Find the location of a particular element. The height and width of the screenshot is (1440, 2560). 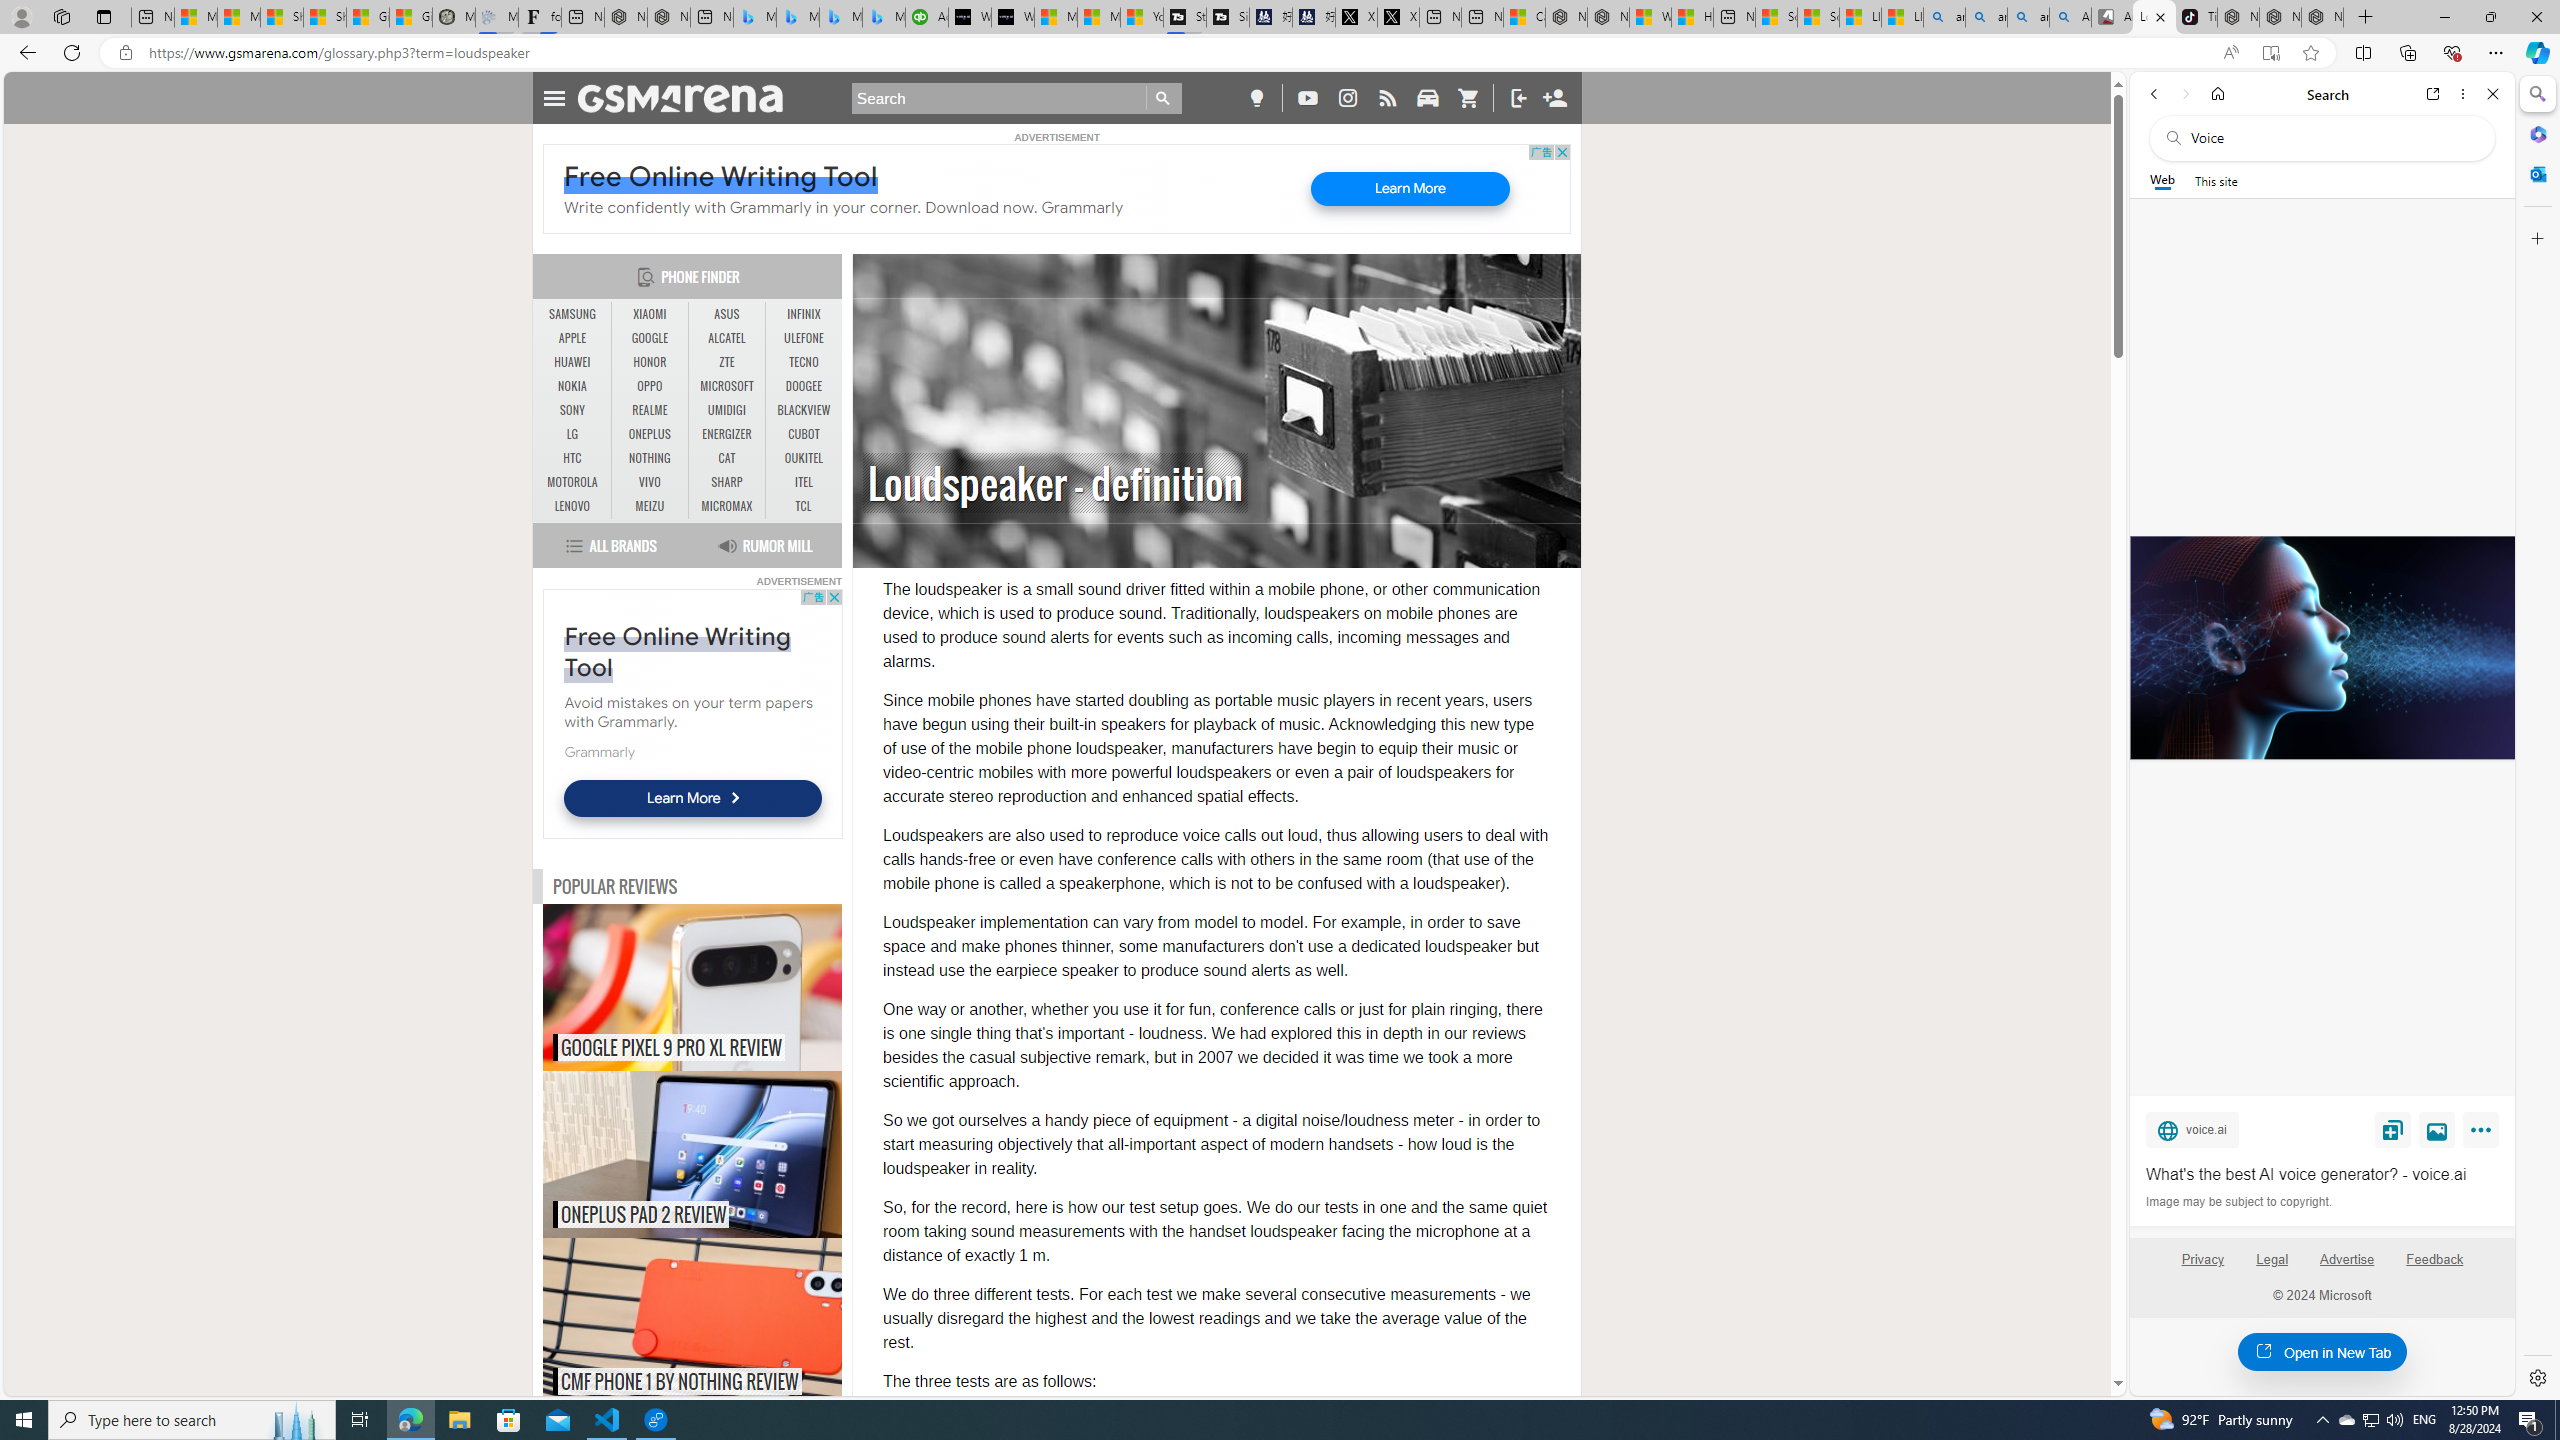

HUAWEI is located at coordinates (573, 362).